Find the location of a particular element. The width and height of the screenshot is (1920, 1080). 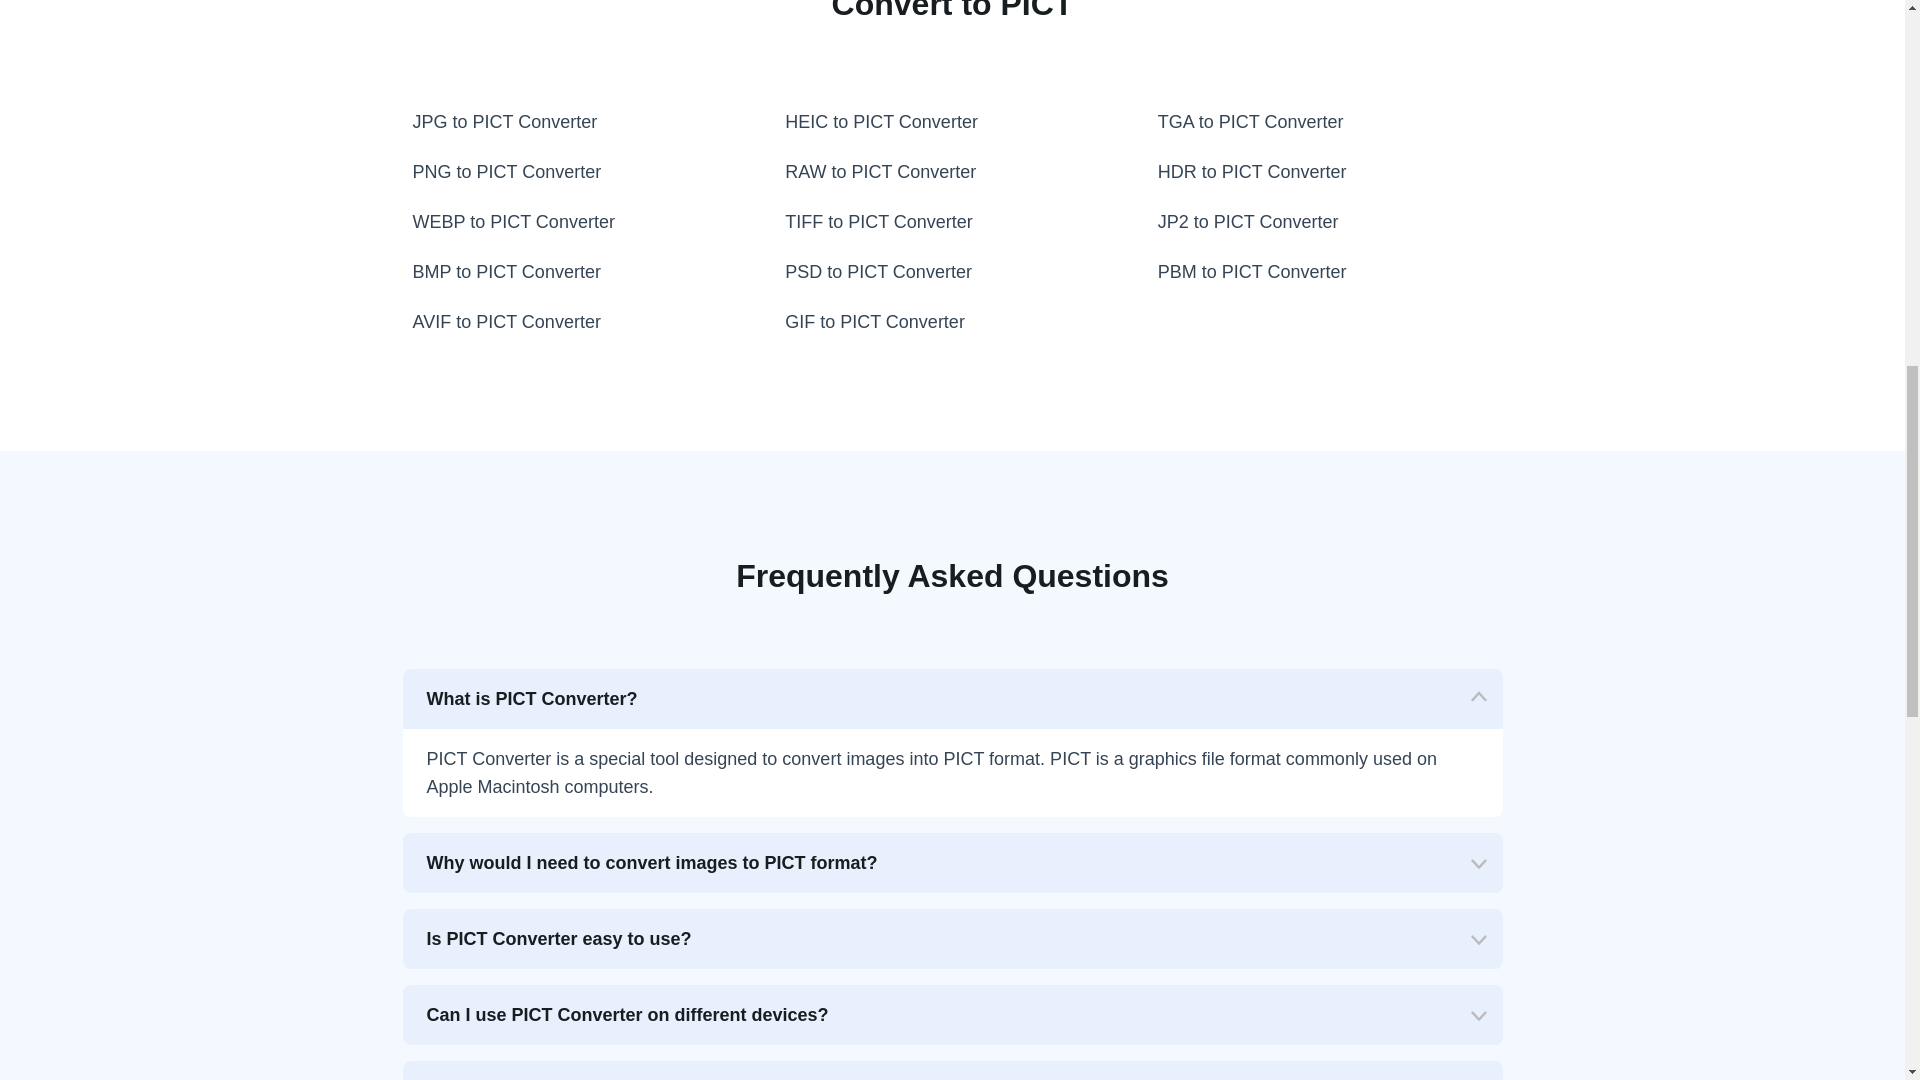

HEIC to PICT Converter is located at coordinates (952, 122).